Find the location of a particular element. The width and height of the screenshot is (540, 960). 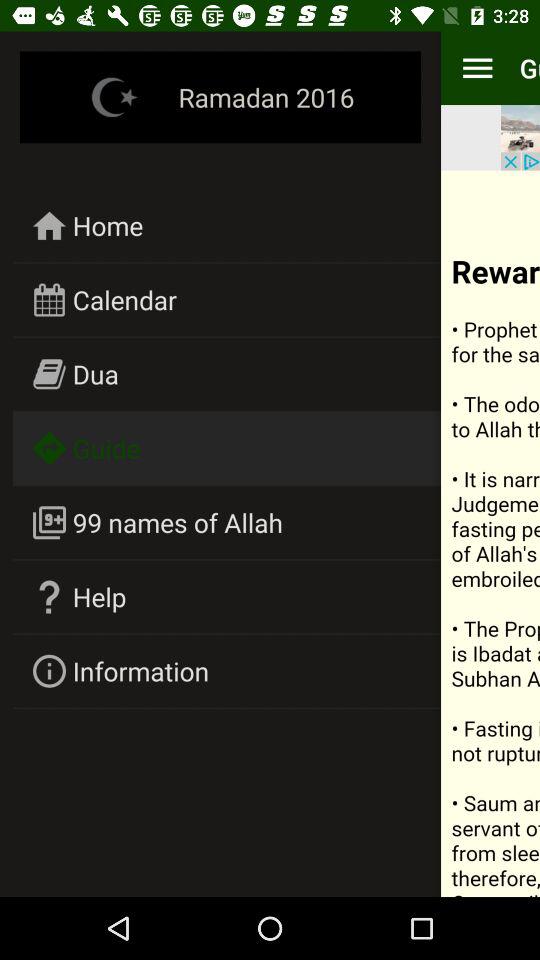

flip to the home is located at coordinates (108, 225).